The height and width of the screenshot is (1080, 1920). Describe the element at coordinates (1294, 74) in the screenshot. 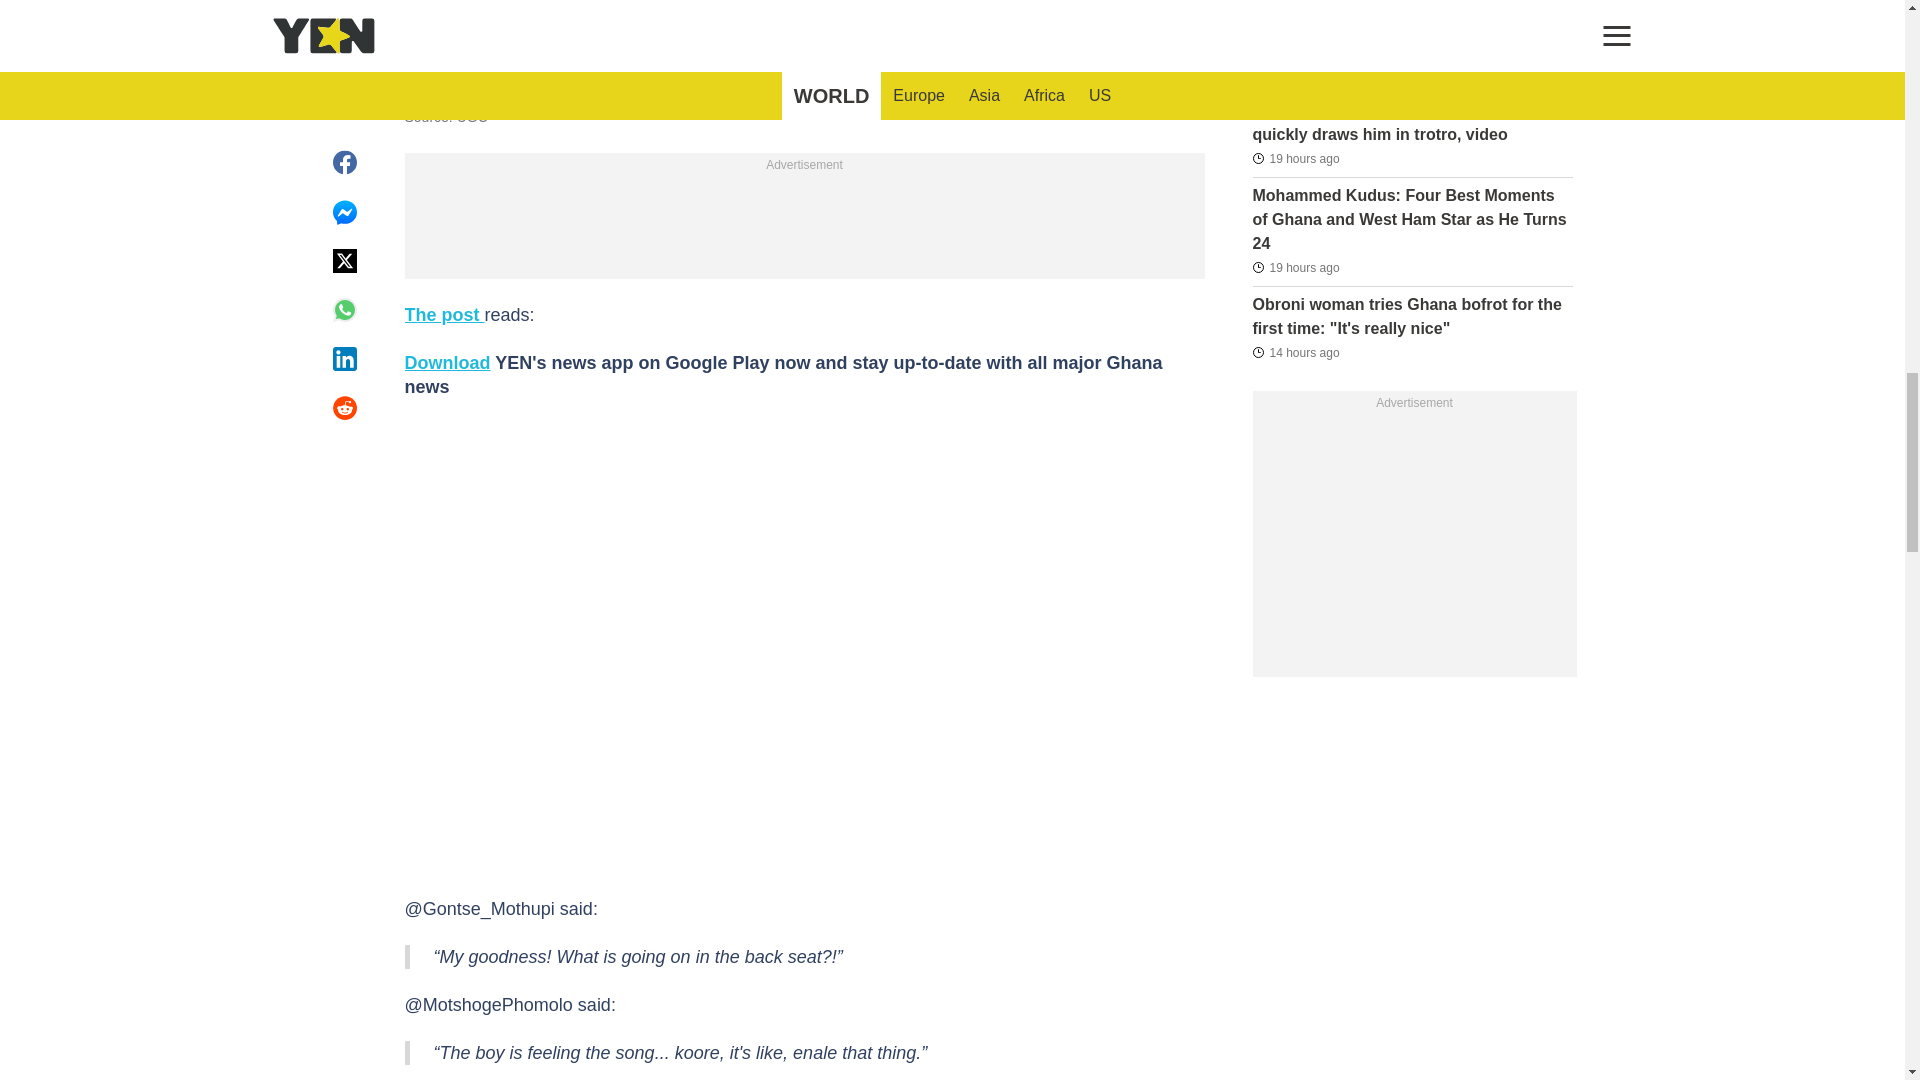

I see `2024-08-02T16:48:34Z` at that location.